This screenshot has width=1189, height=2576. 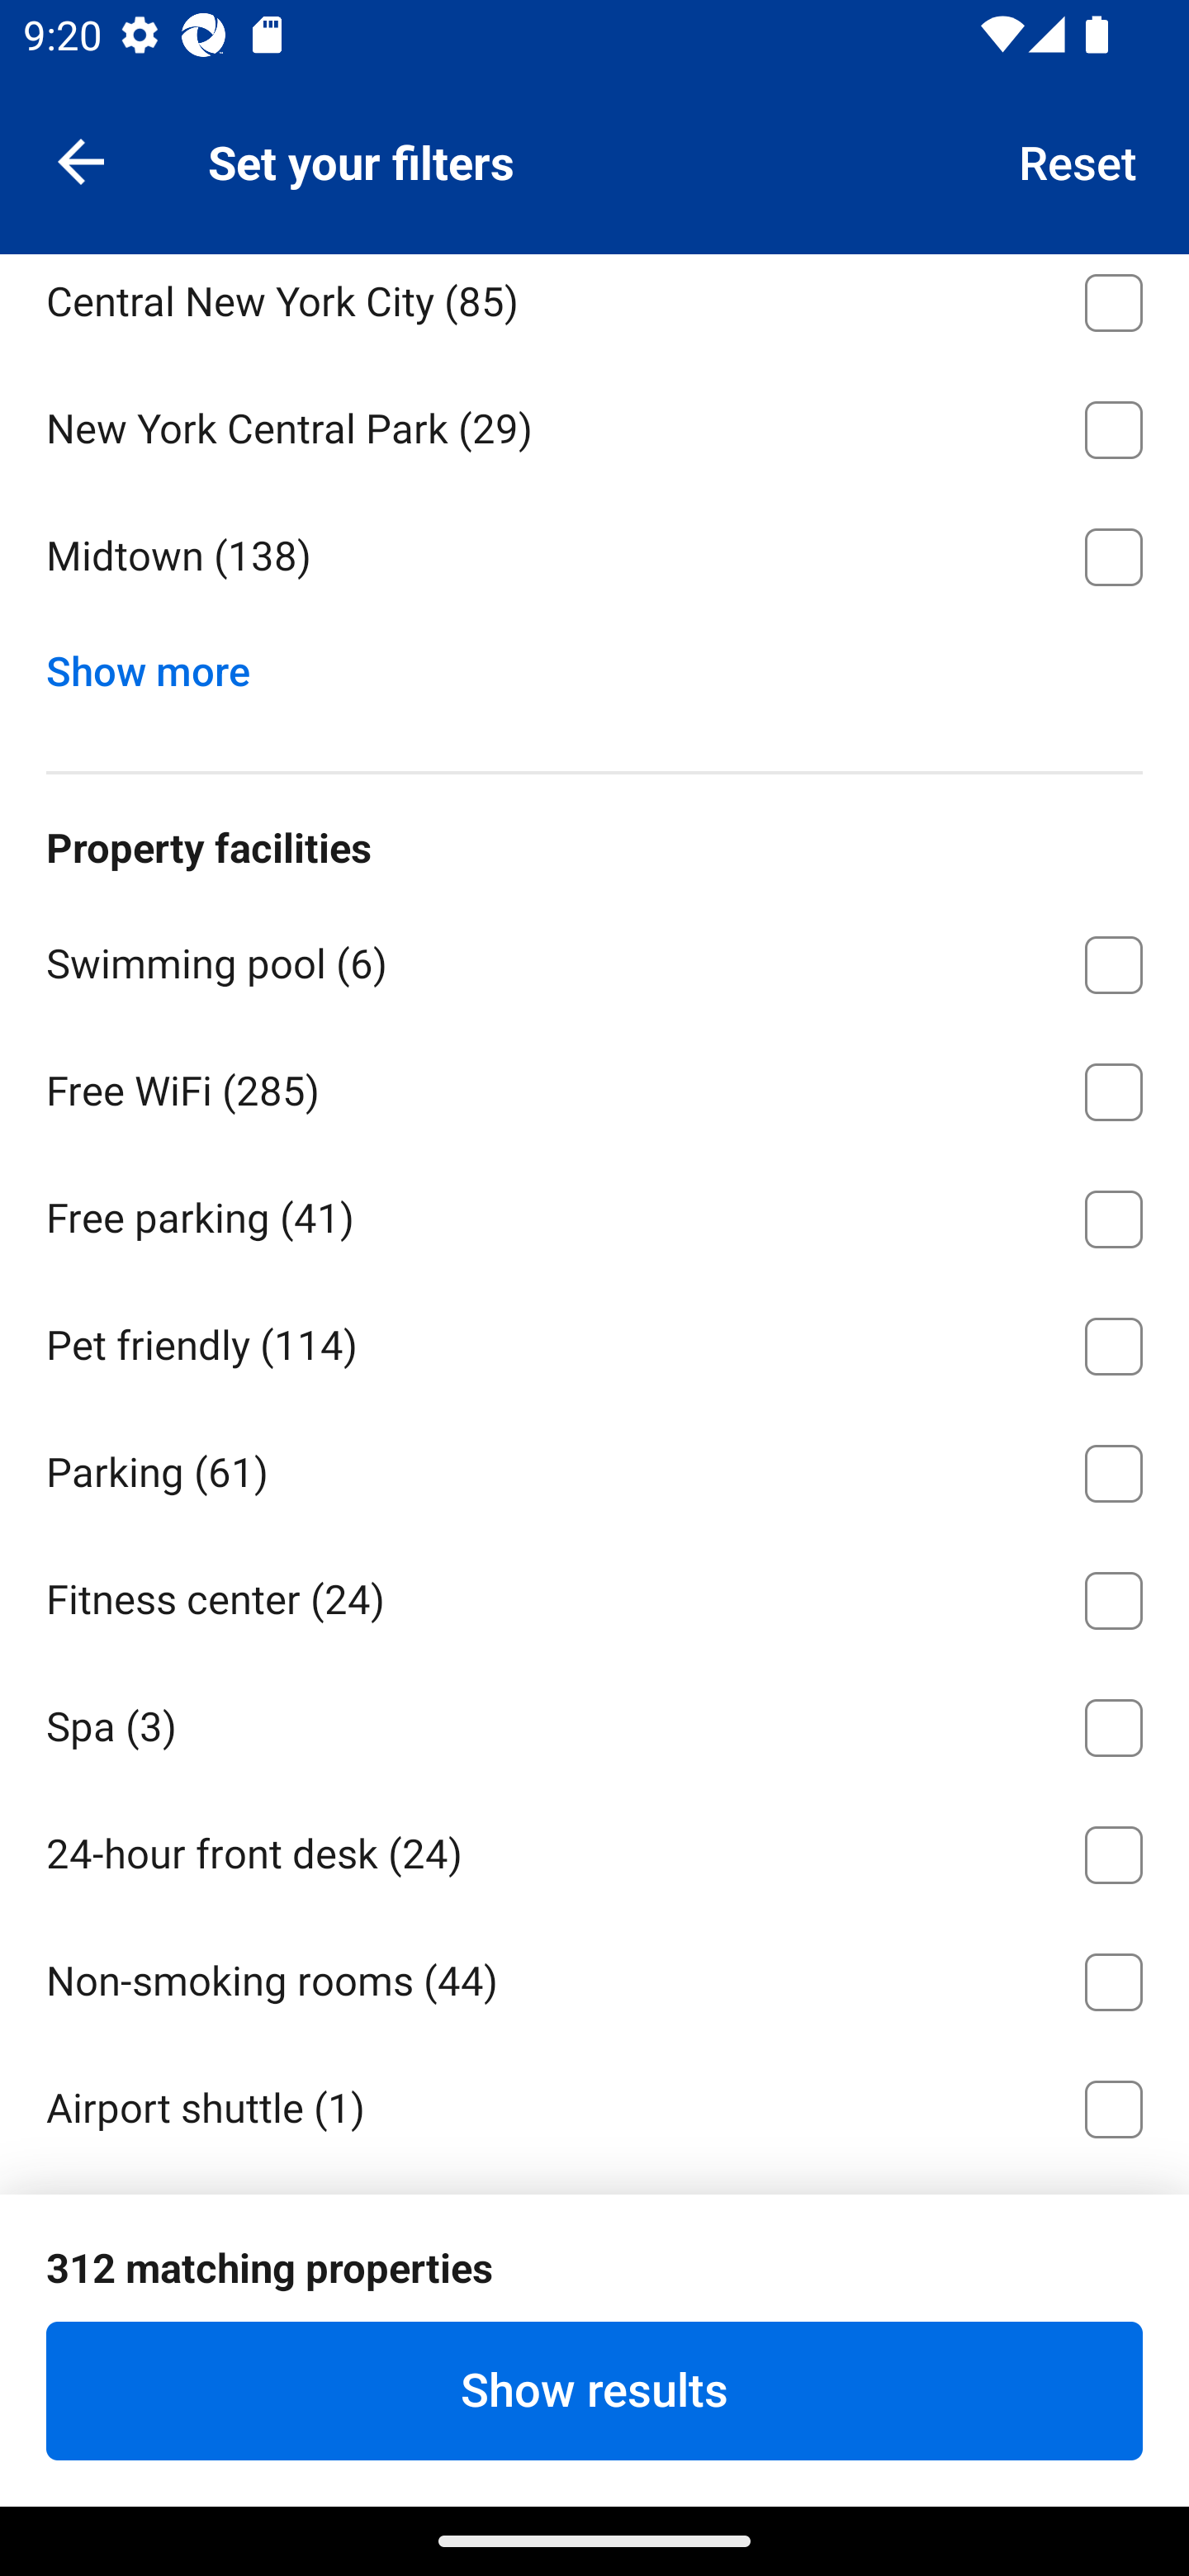 What do you see at coordinates (594, 2390) in the screenshot?
I see `Show results` at bounding box center [594, 2390].